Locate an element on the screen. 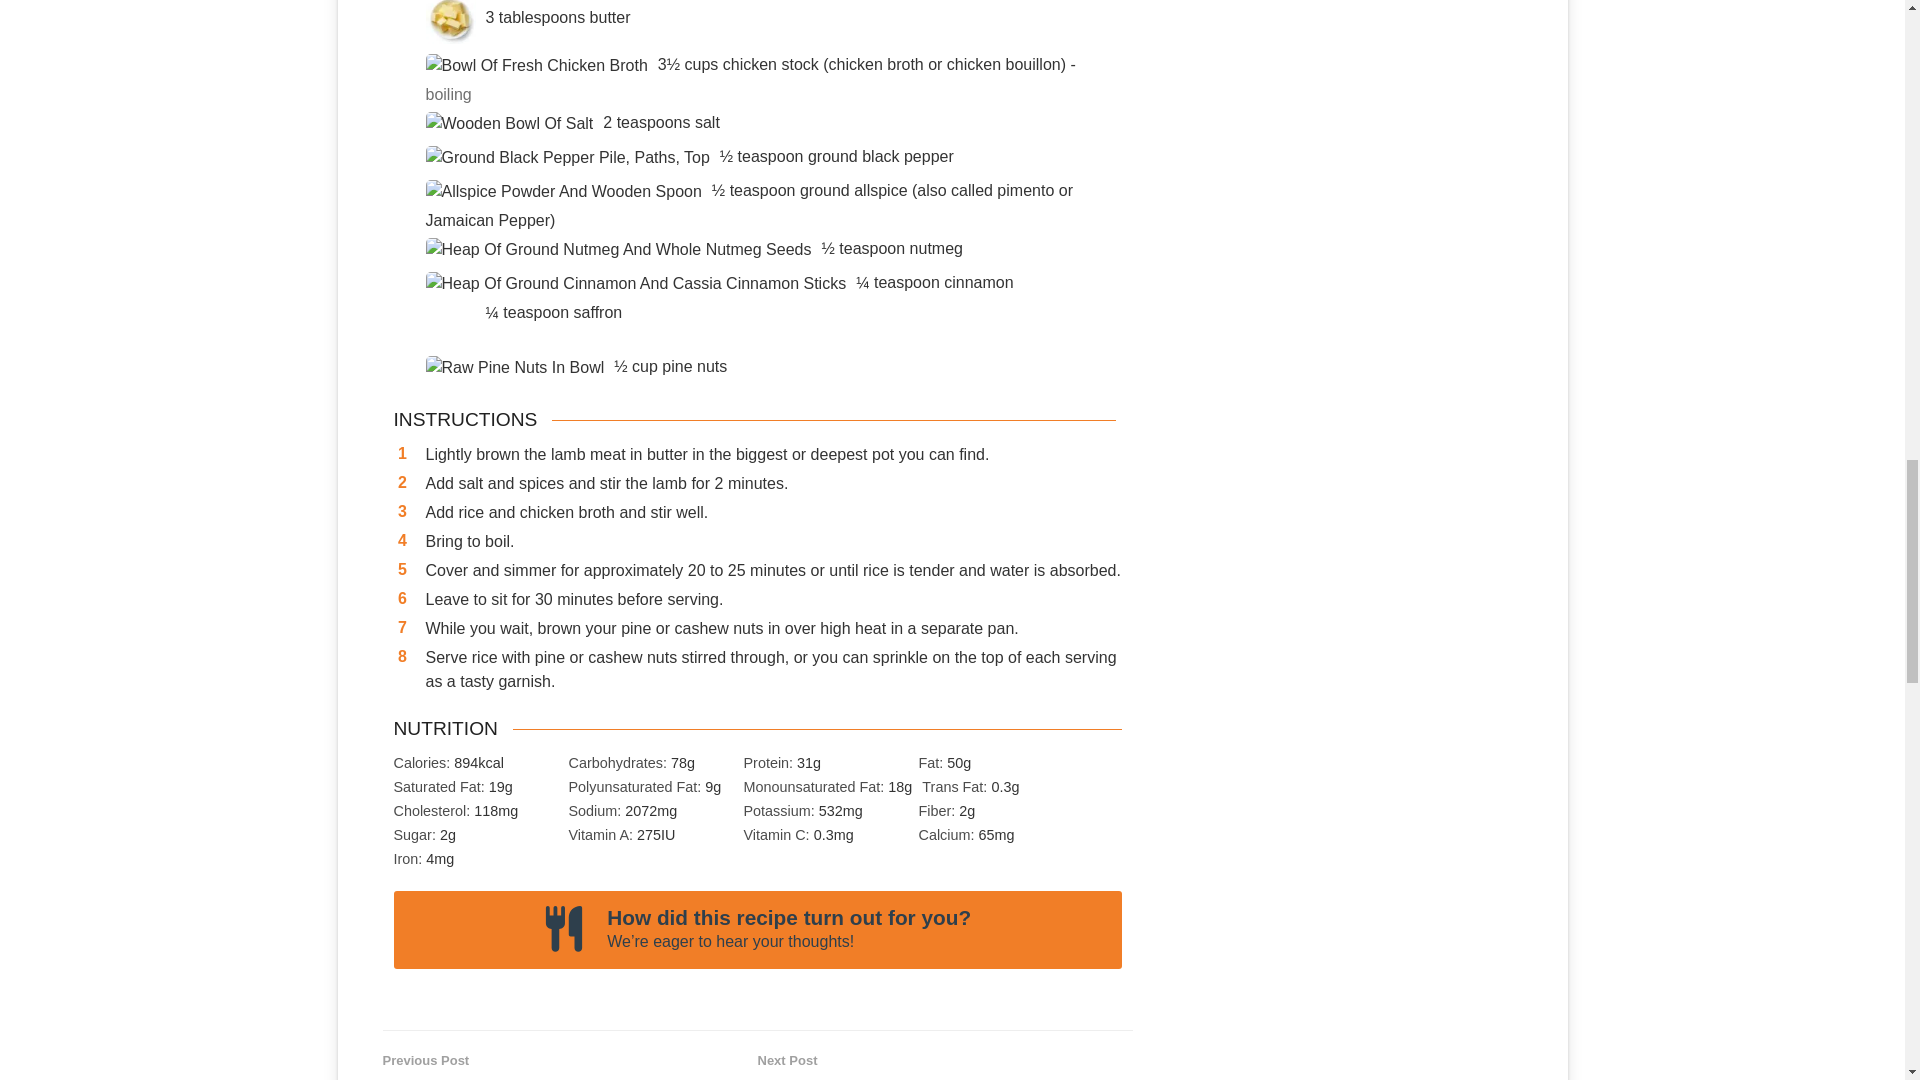  Savoury Arabic Lamb And Rice 12 is located at coordinates (636, 284).